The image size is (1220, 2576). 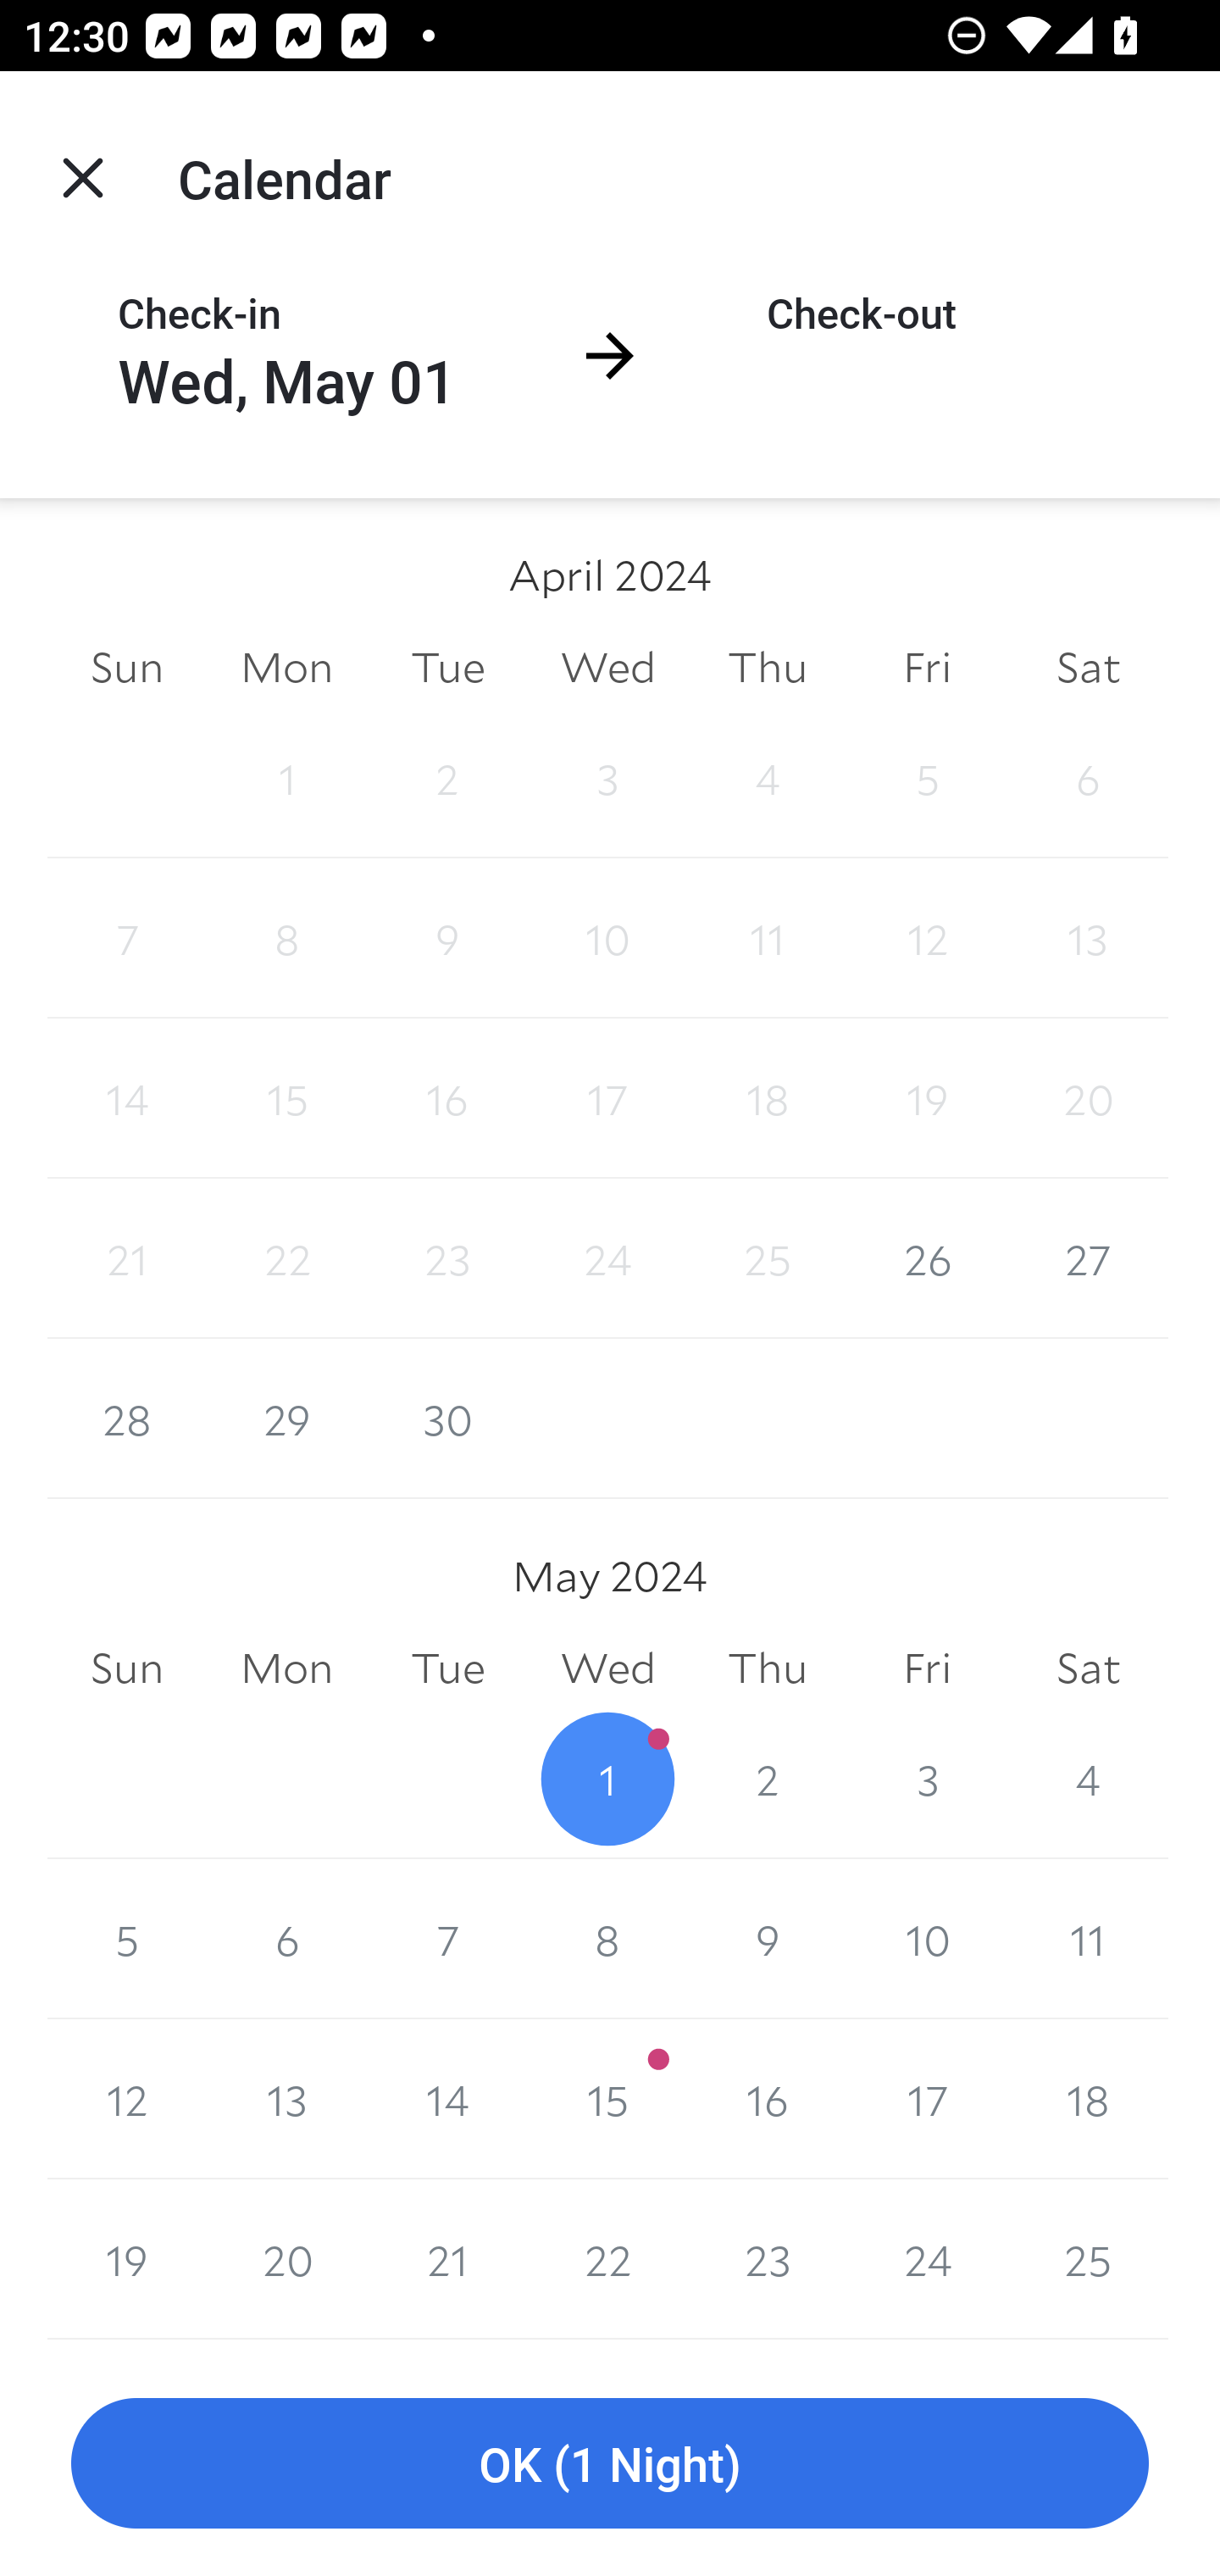 What do you see at coordinates (447, 2099) in the screenshot?
I see `14 14 May 2024` at bounding box center [447, 2099].